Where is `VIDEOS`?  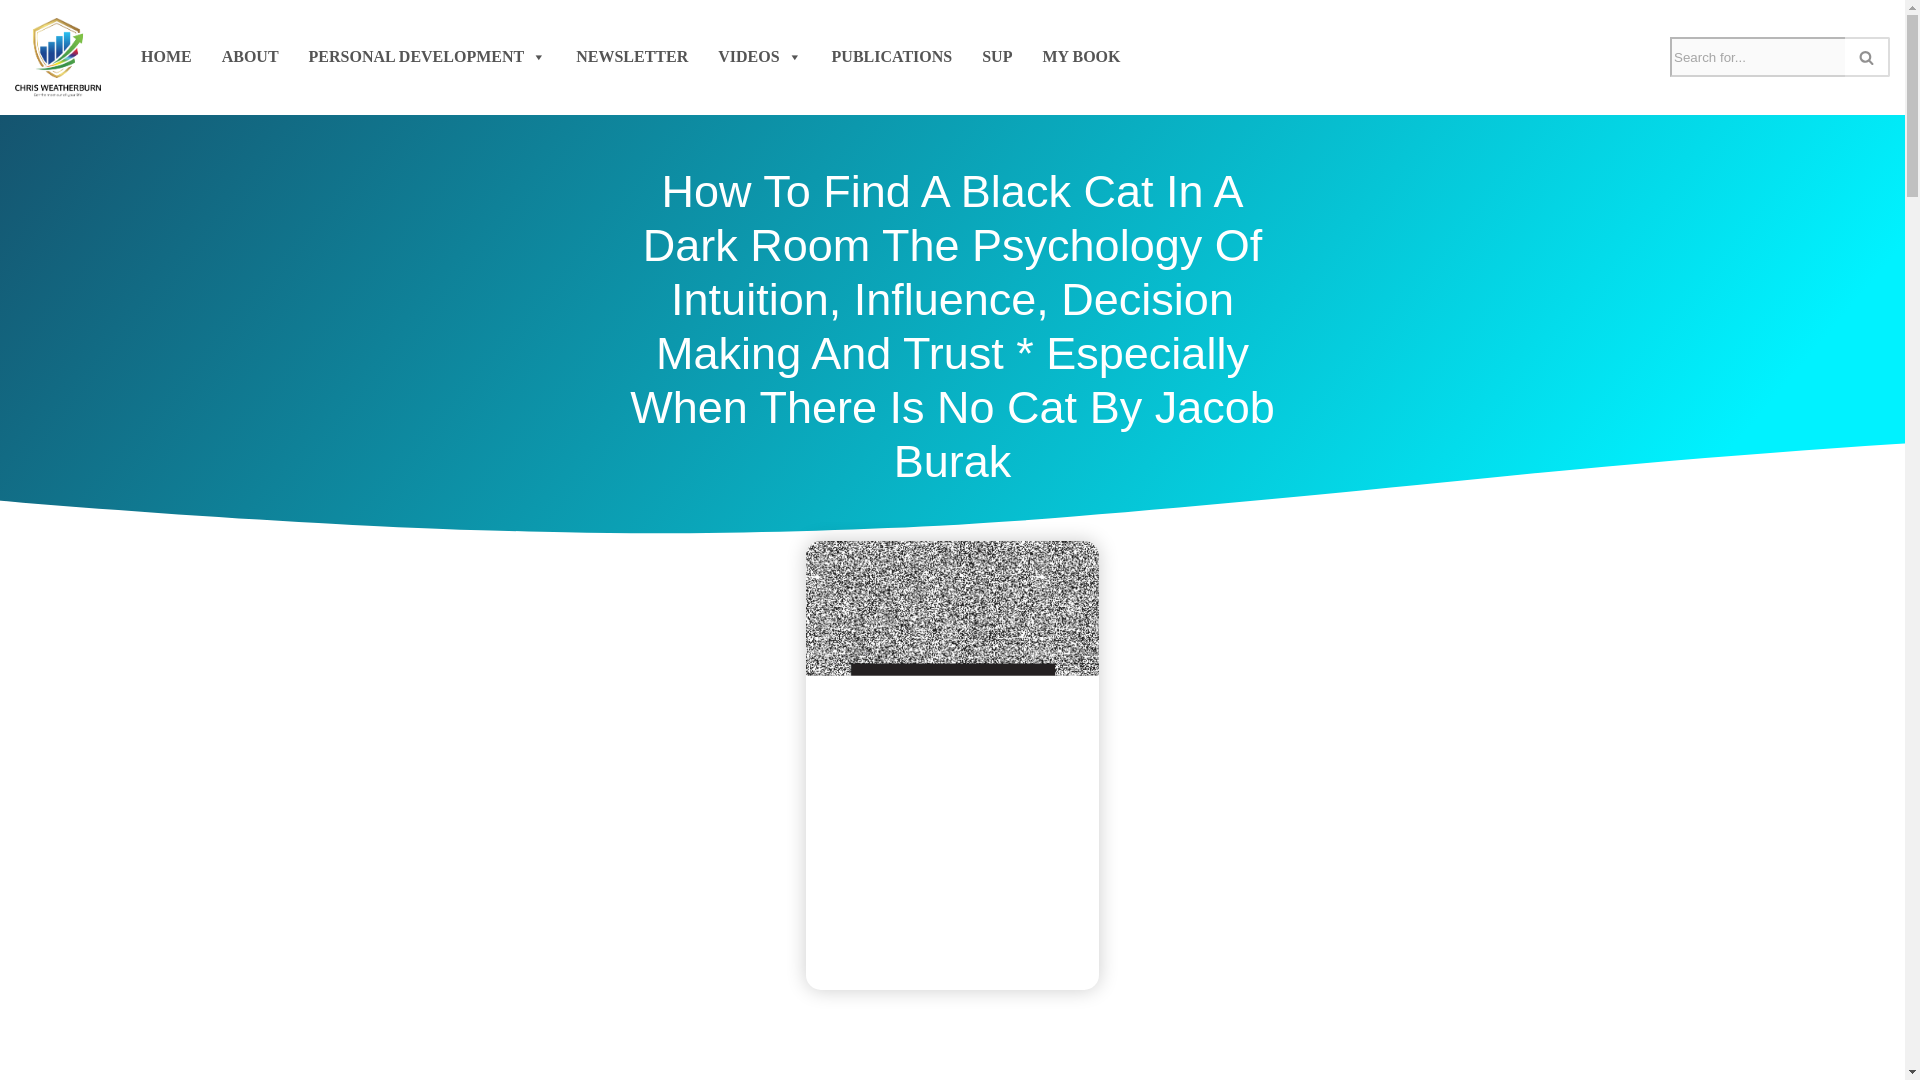 VIDEOS is located at coordinates (759, 56).